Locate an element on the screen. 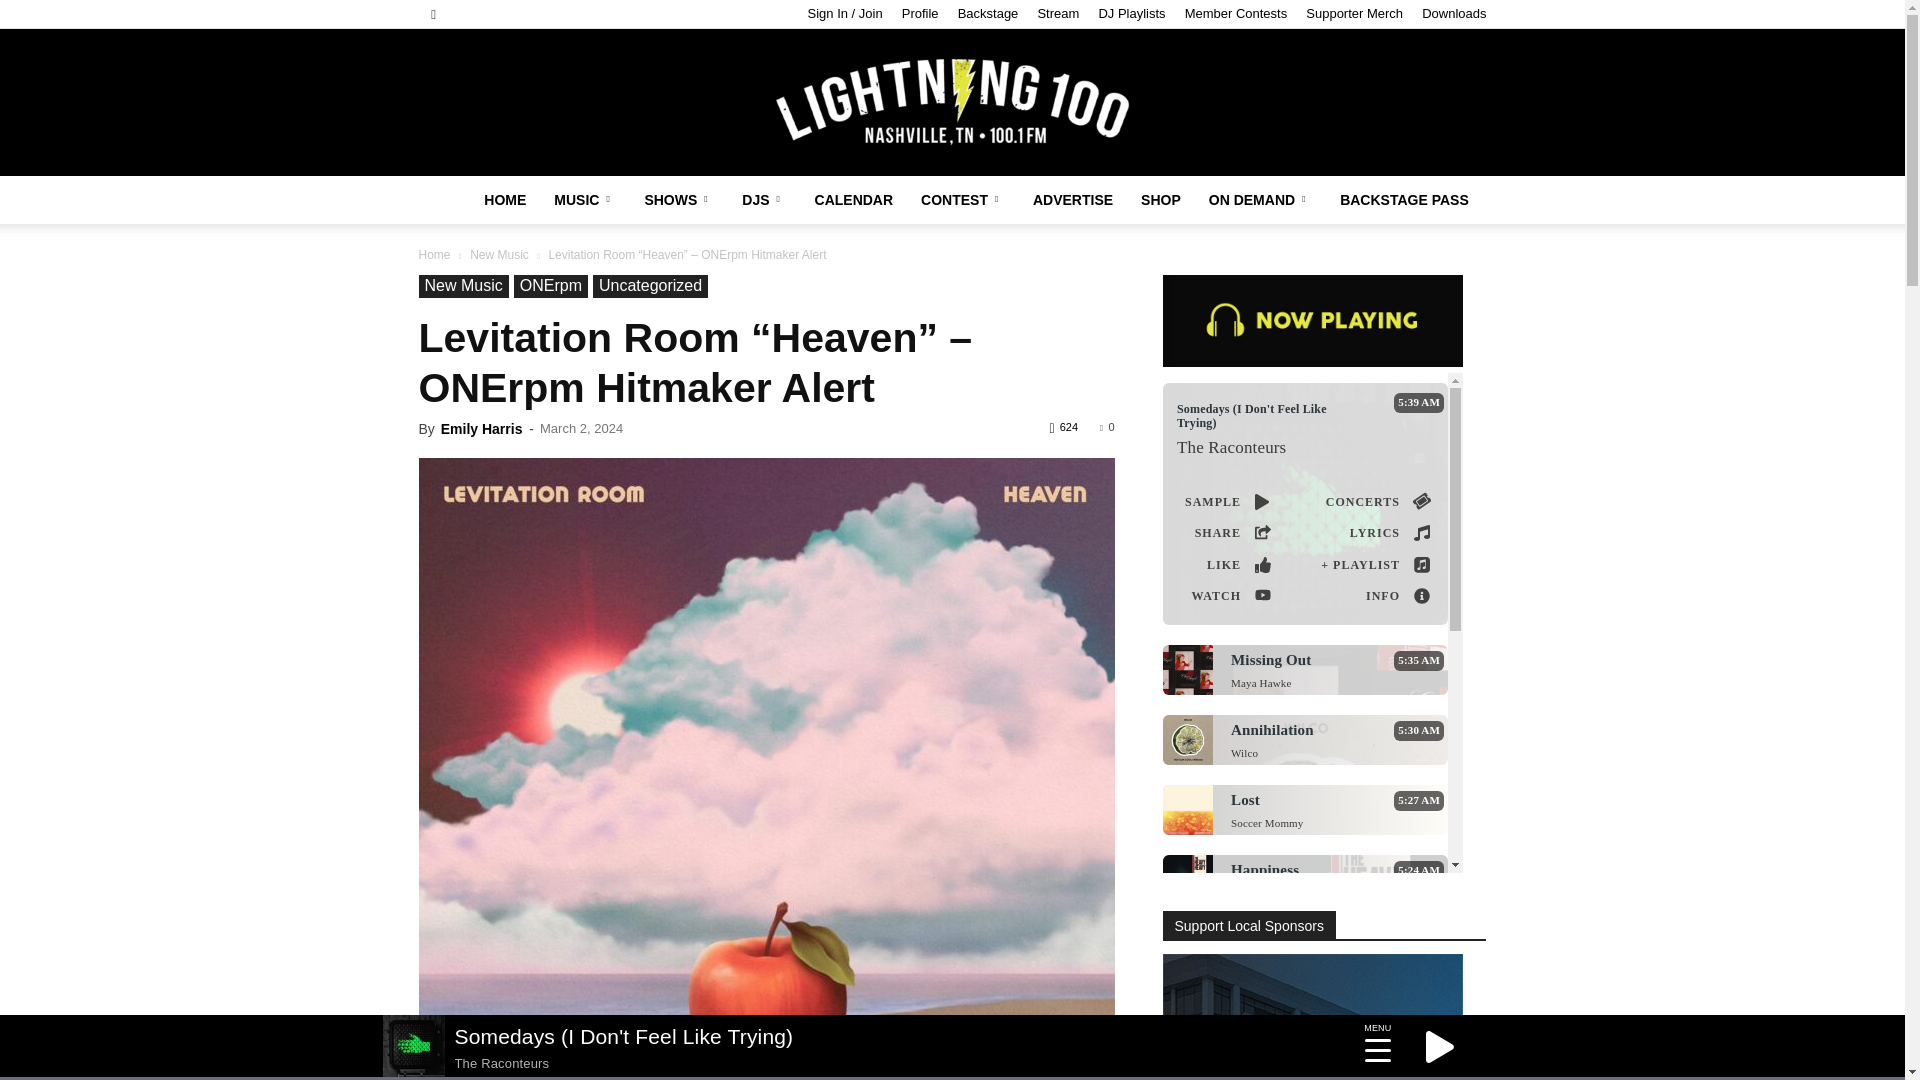  Youtube is located at coordinates (562, 14).